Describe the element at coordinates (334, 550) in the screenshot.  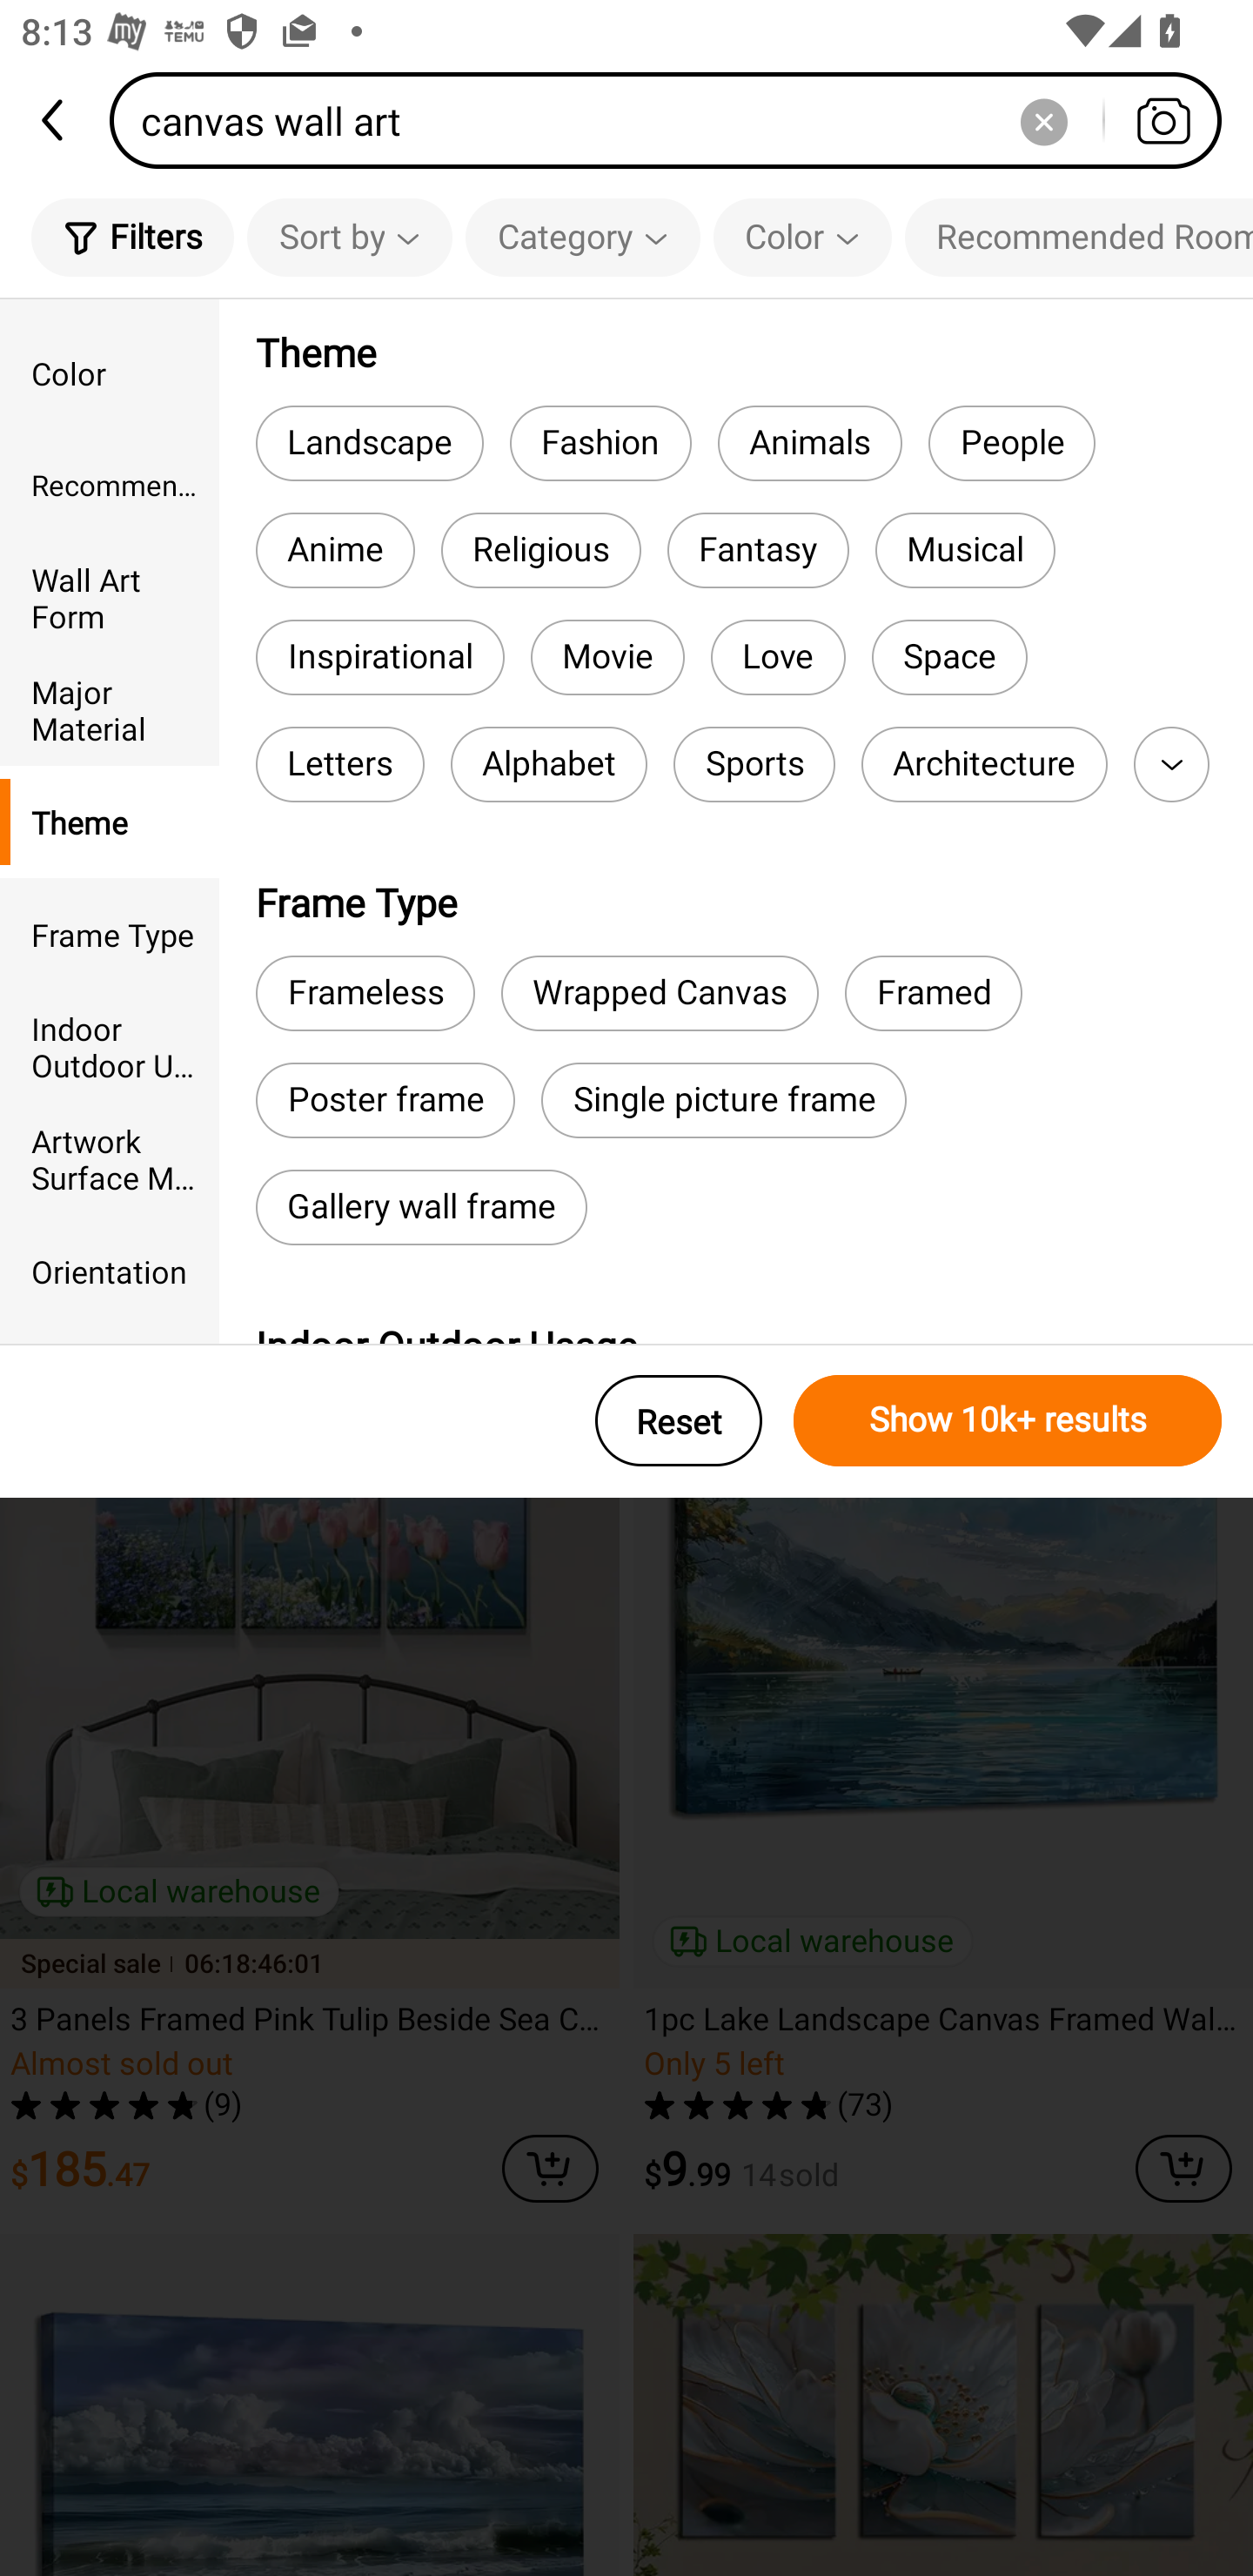
I see `Anime` at that location.